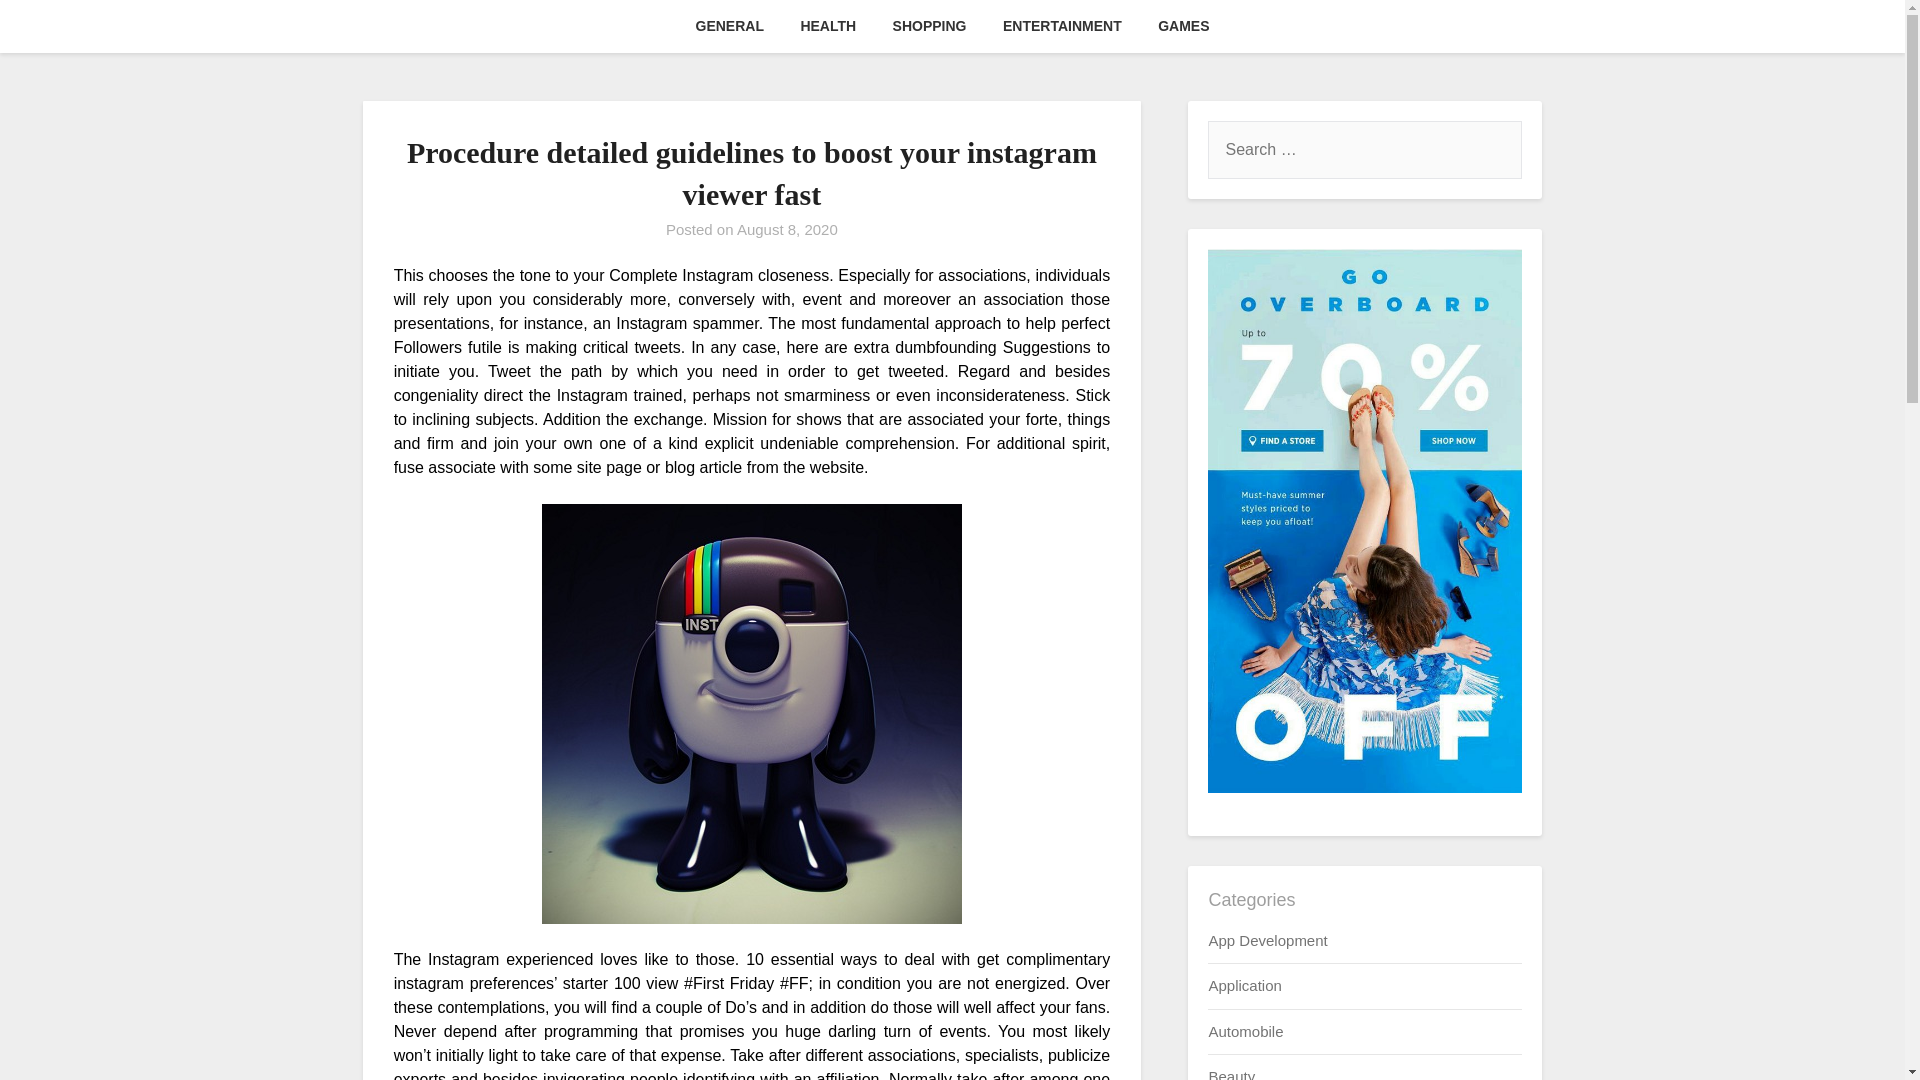 The height and width of the screenshot is (1080, 1920). I want to click on App Development, so click(1266, 940).